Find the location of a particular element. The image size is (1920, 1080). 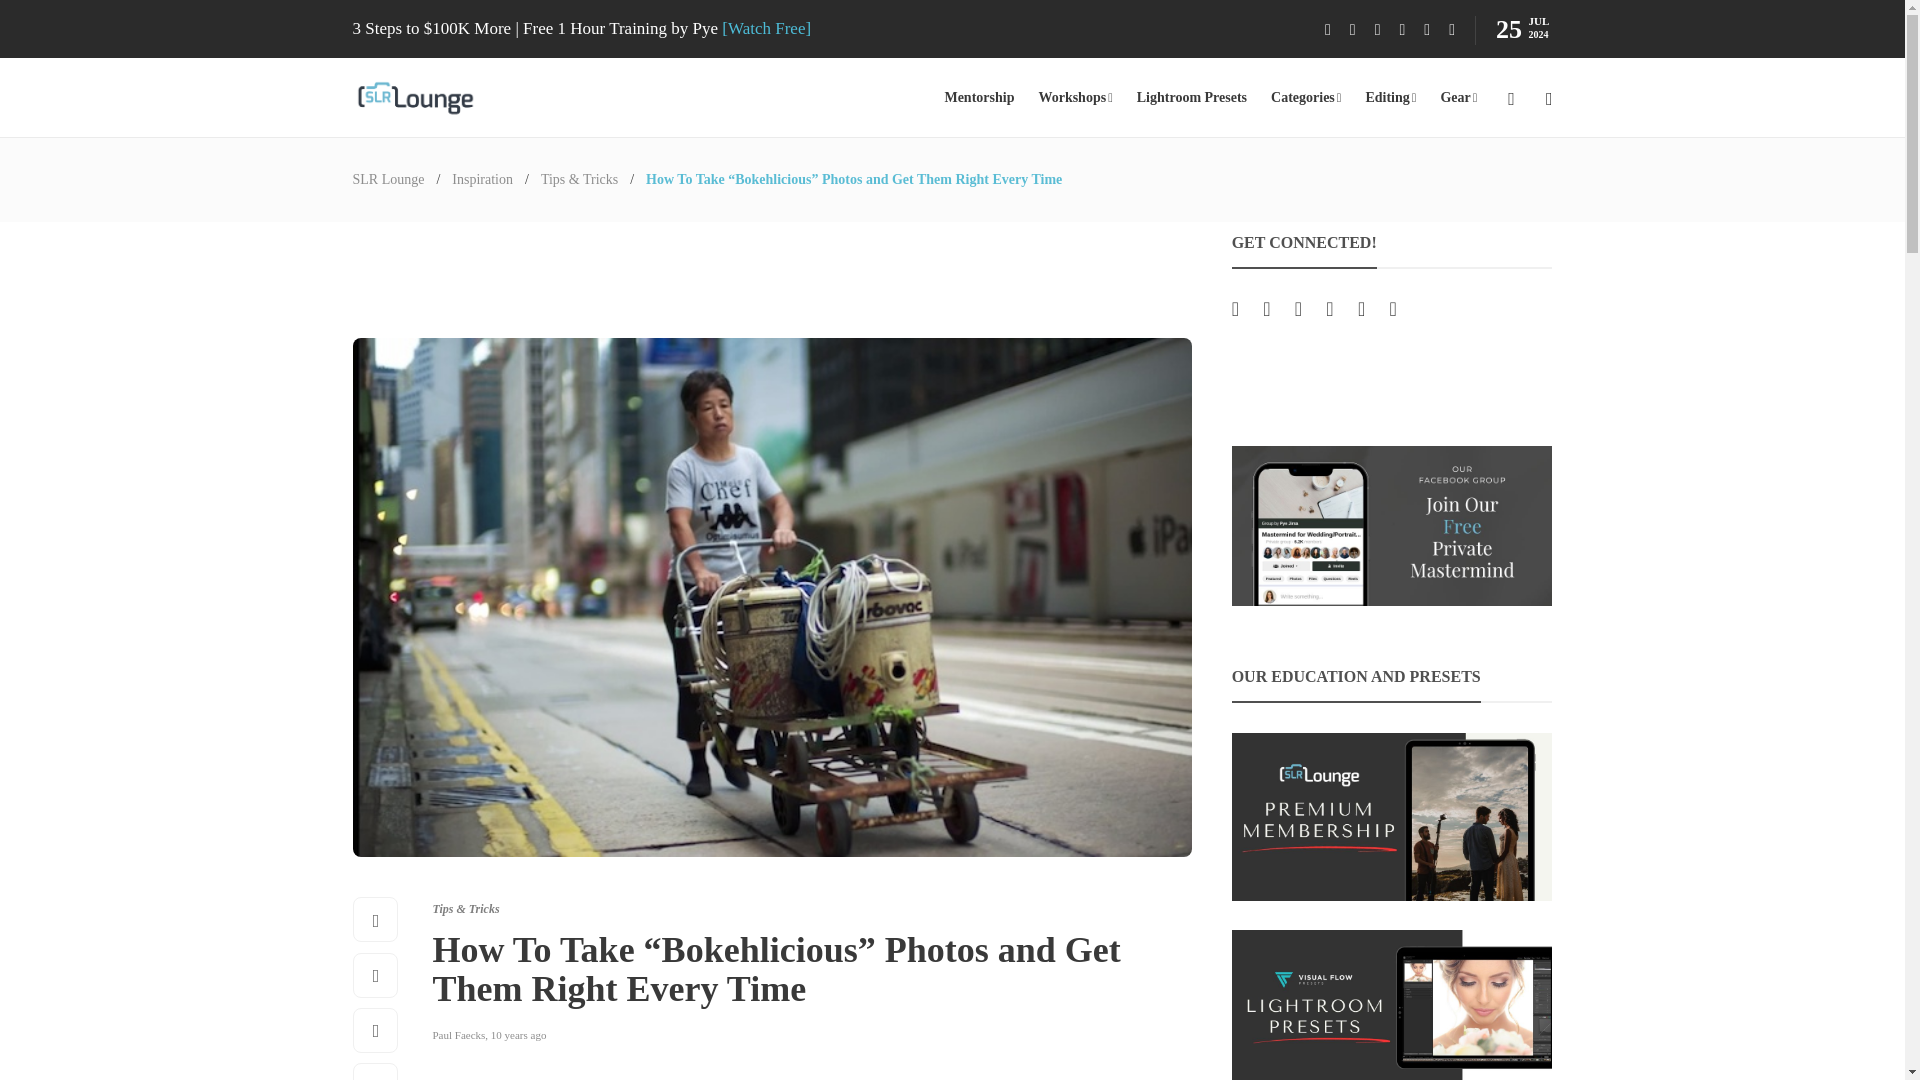

SLR Lounge is located at coordinates (388, 178).